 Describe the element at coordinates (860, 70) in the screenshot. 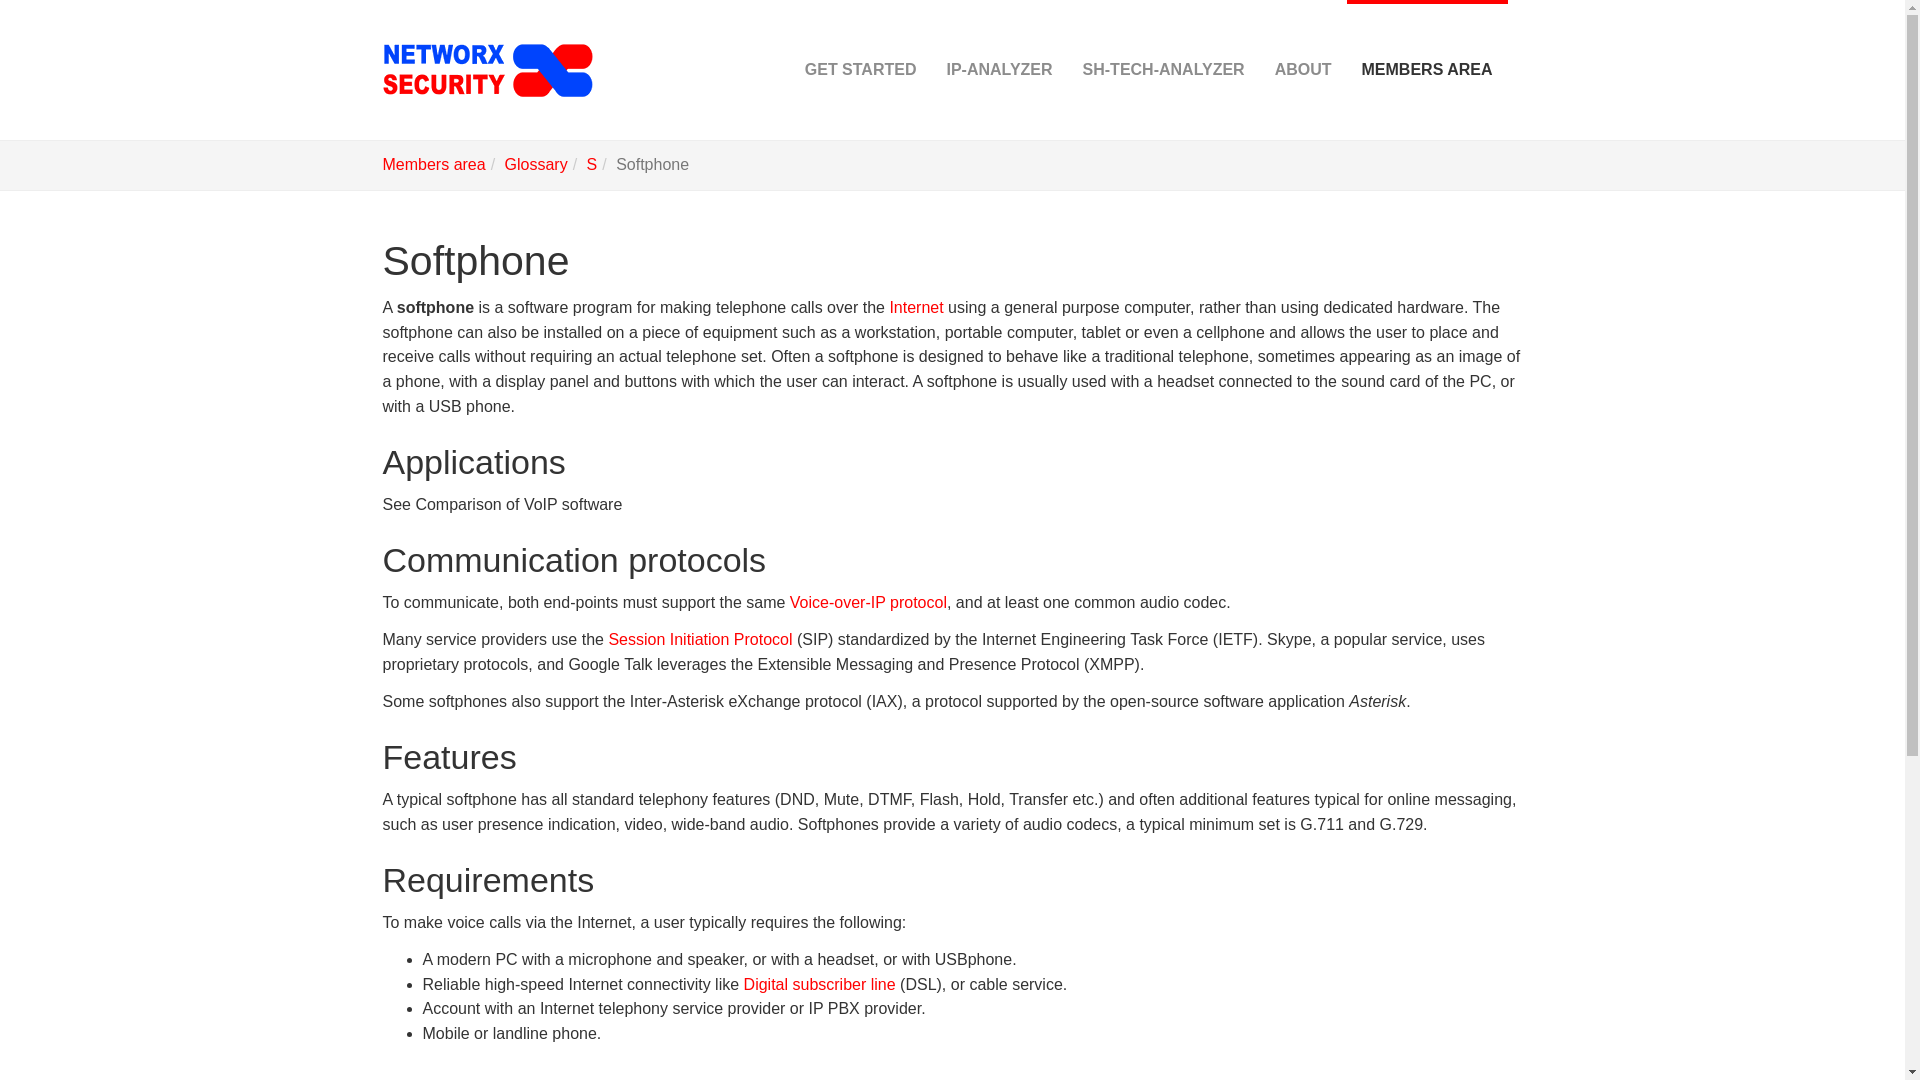

I see `get started` at that location.